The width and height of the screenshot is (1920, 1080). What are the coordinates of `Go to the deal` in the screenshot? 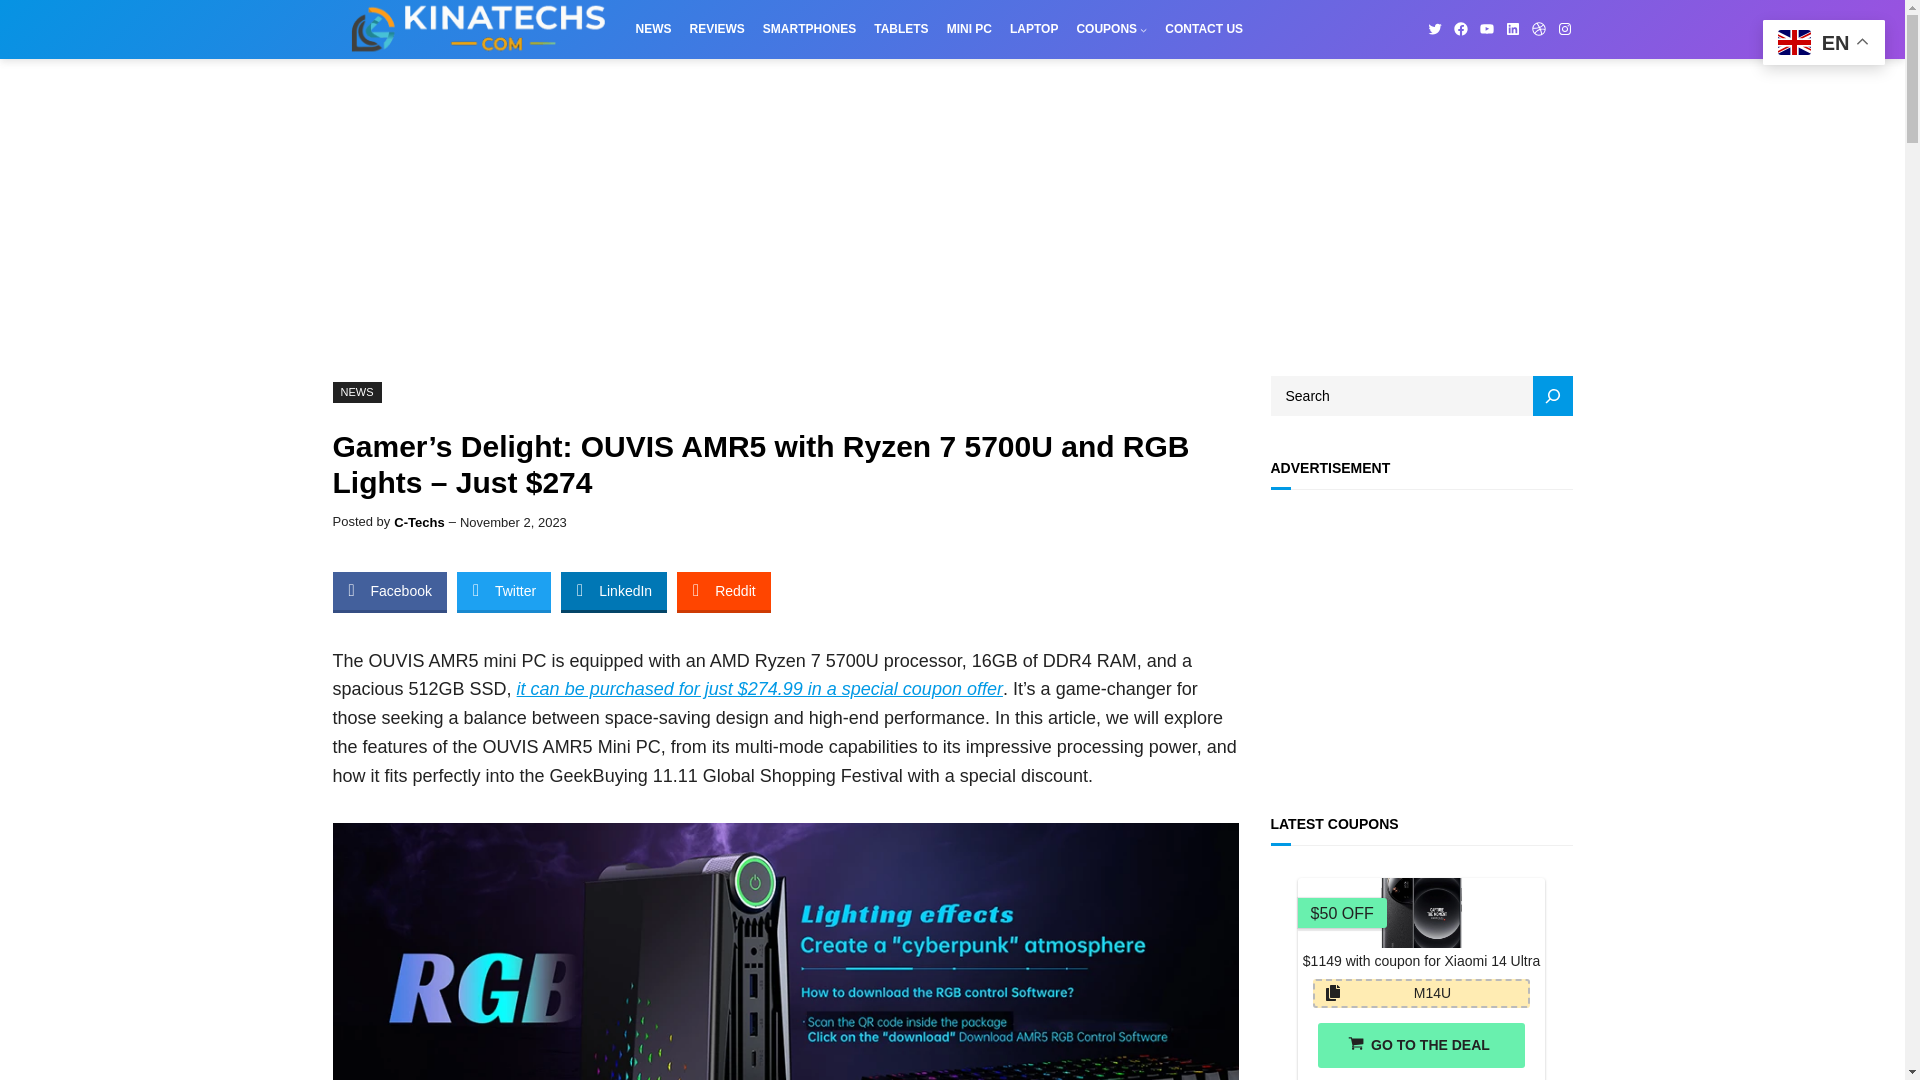 It's located at (1420, 1045).